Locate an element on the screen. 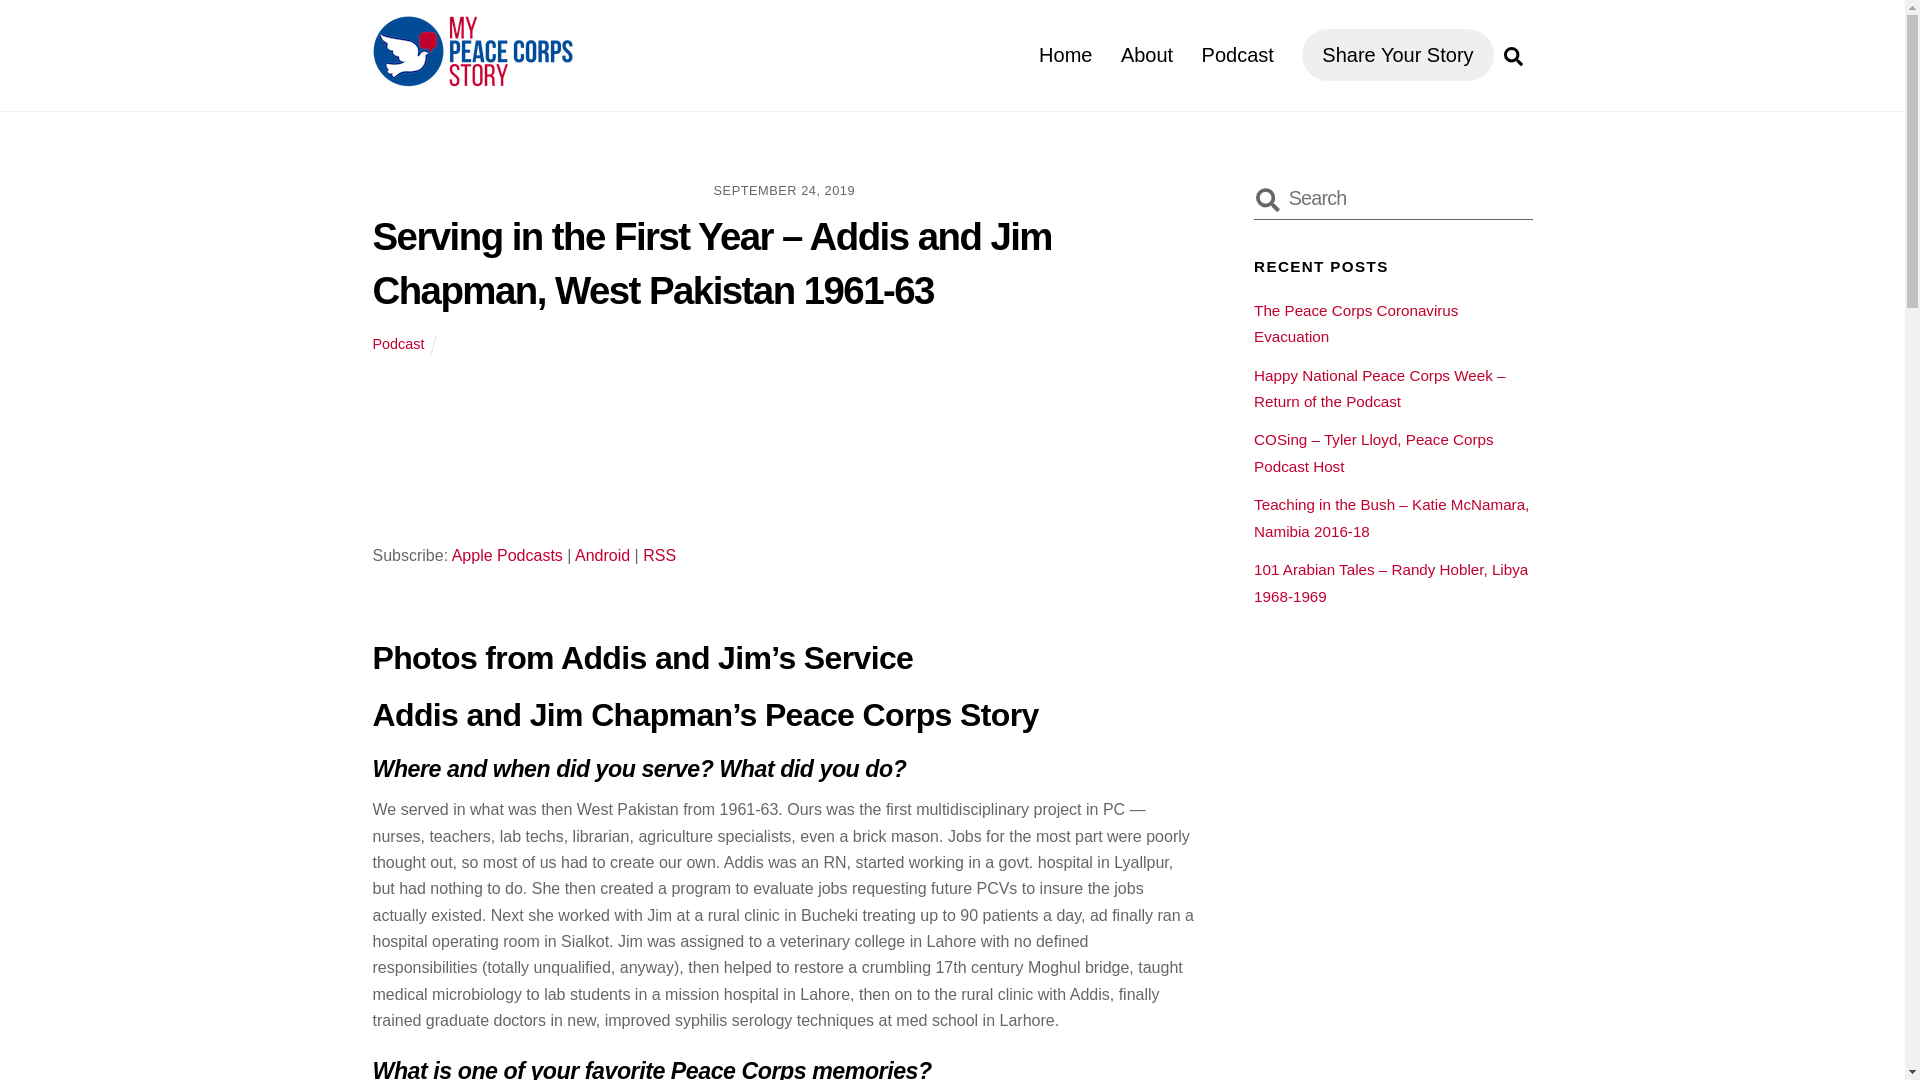 This screenshot has height=1080, width=1920. RSS is located at coordinates (506, 554).